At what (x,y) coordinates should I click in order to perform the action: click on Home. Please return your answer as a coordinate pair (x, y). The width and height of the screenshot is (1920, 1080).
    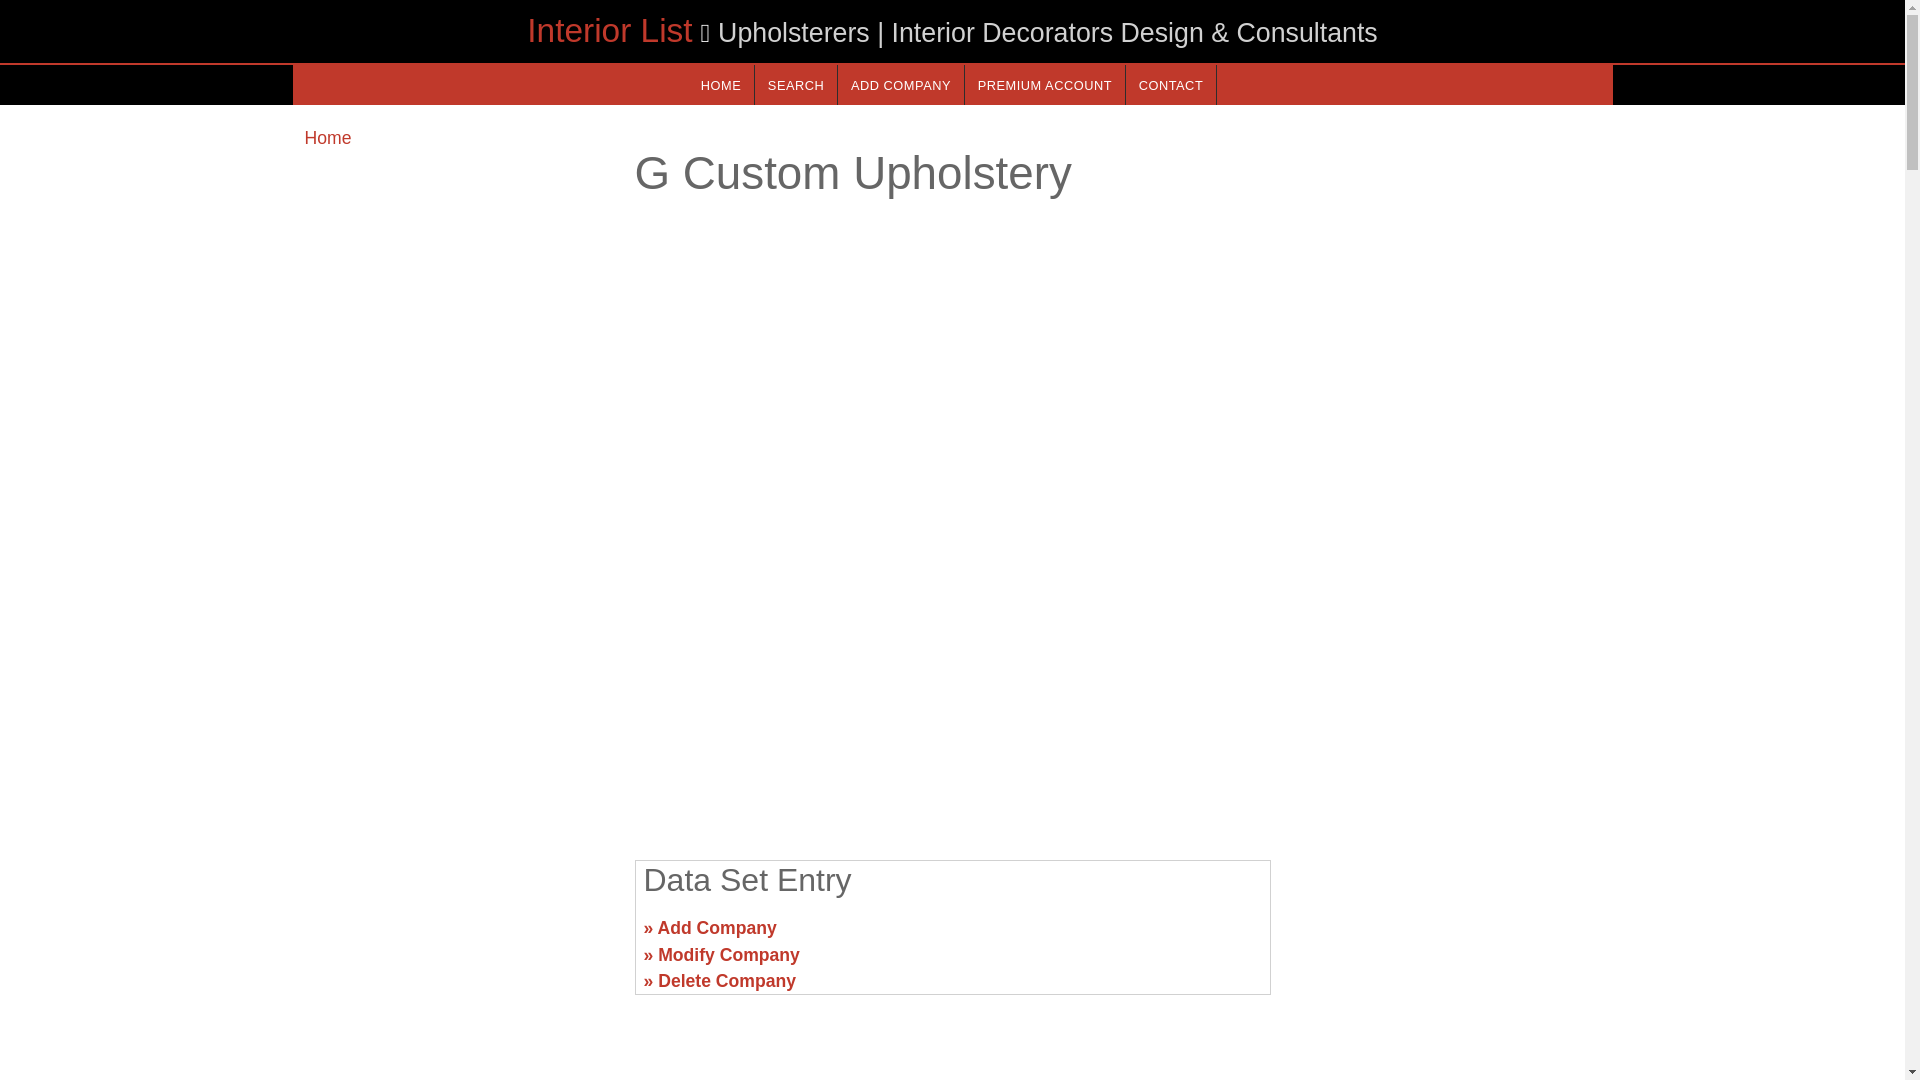
    Looking at the image, I should click on (327, 138).